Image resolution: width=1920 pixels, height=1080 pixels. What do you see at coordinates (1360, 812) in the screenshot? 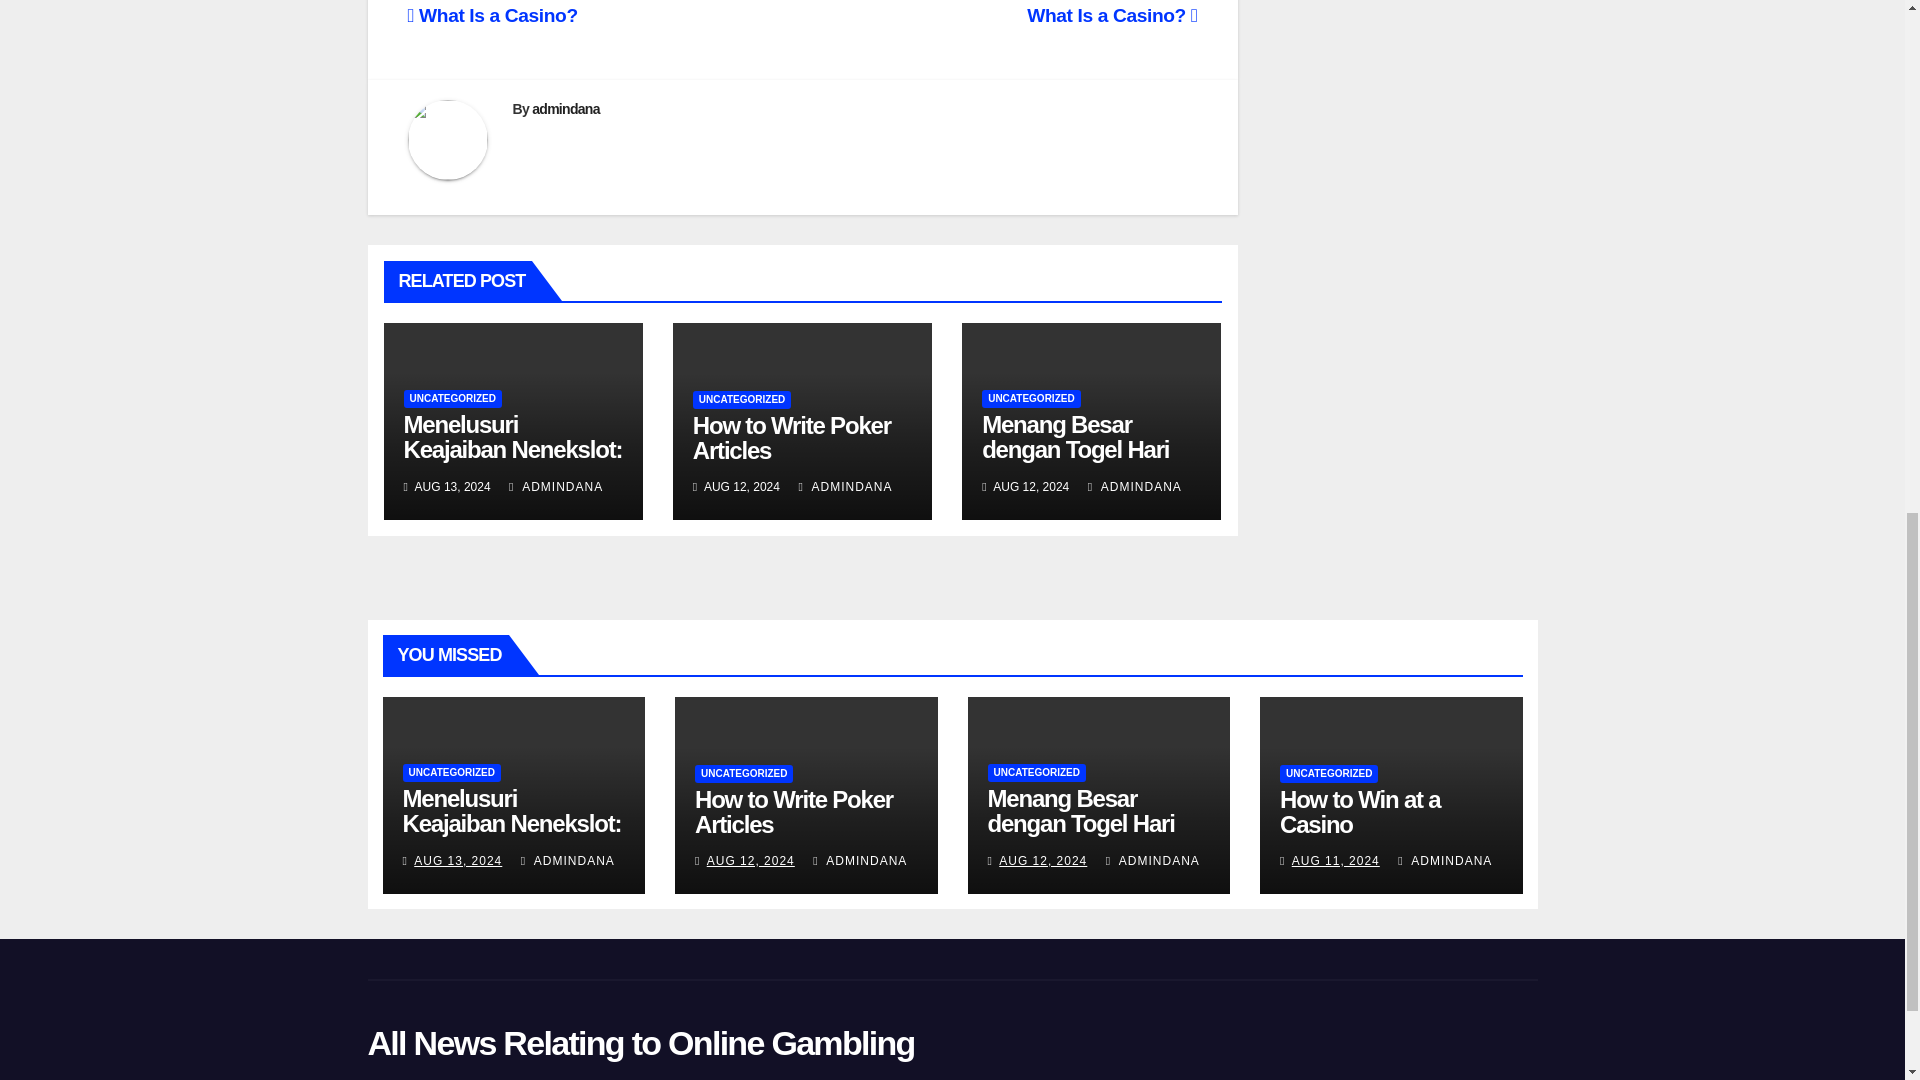
I see `Permalink to: How to Win at a Casino` at bounding box center [1360, 812].